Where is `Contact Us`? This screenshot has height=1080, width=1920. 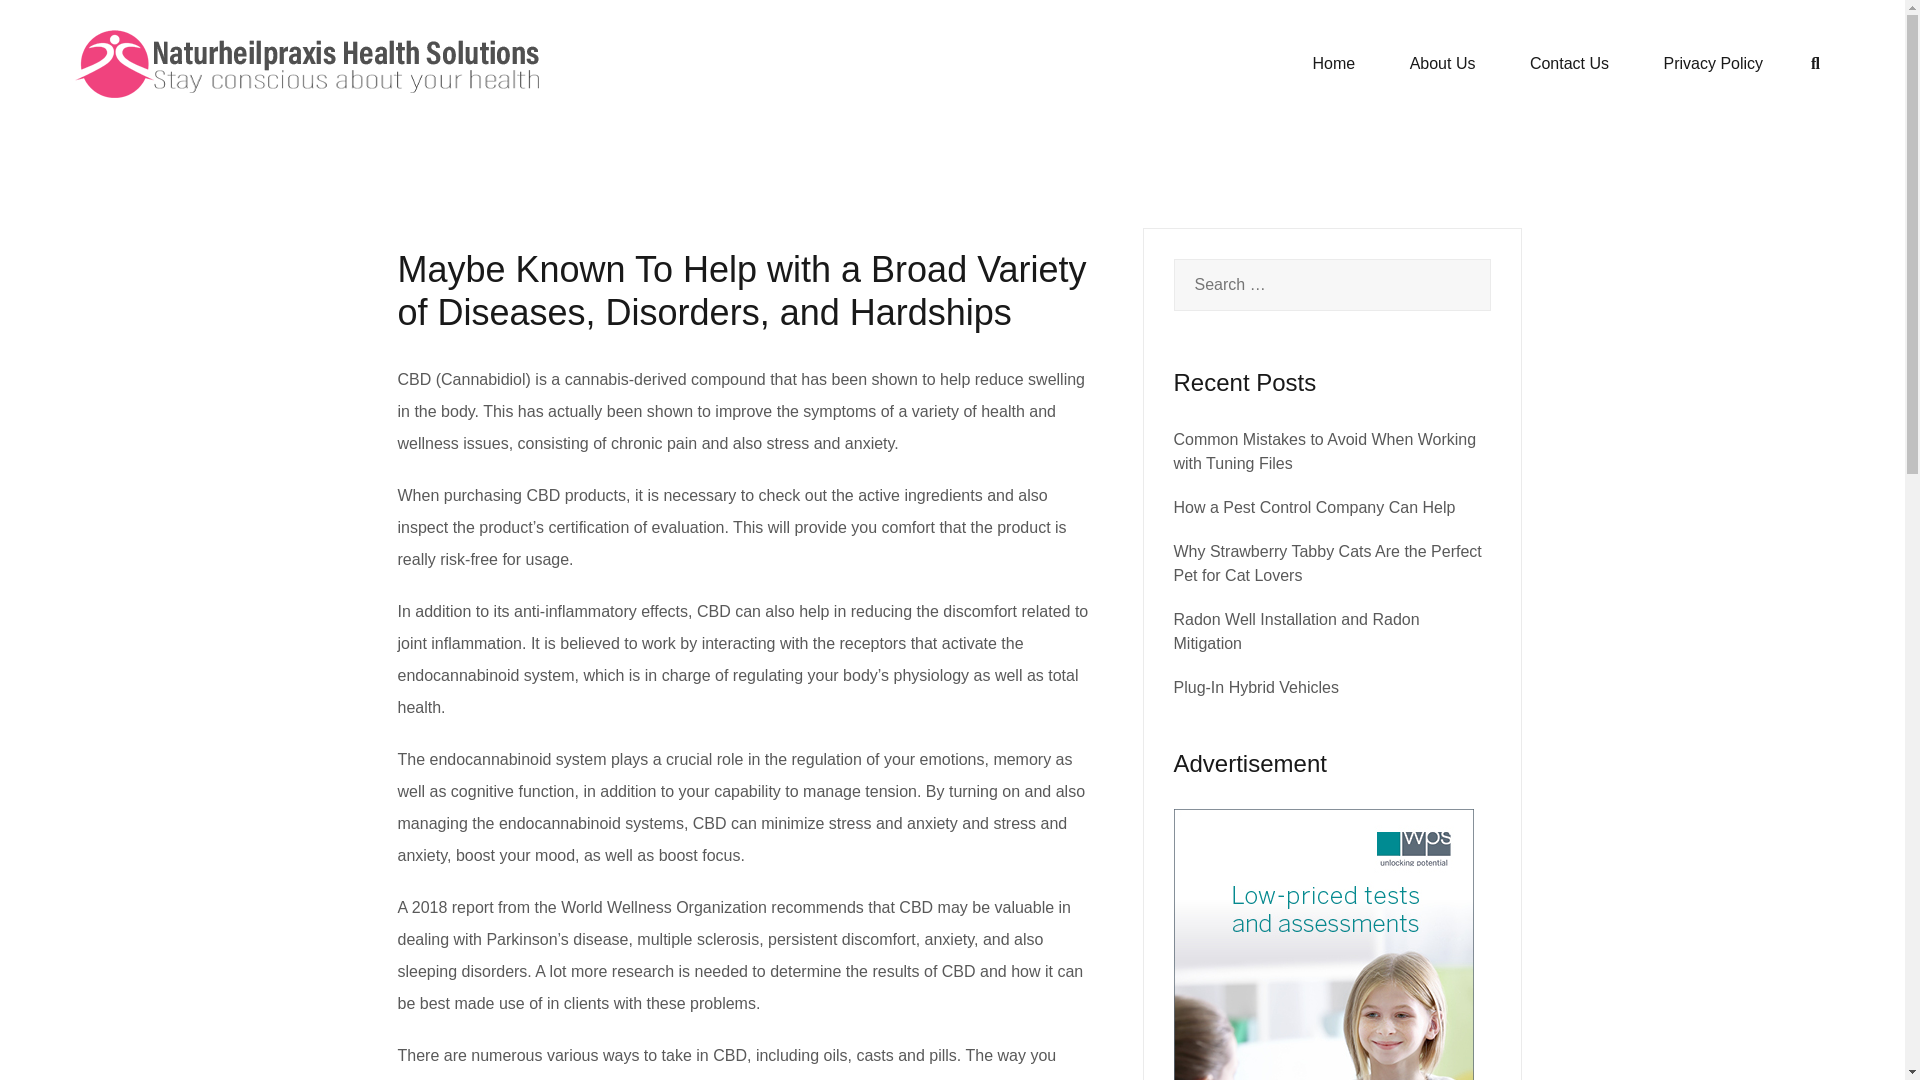 Contact Us is located at coordinates (1569, 63).